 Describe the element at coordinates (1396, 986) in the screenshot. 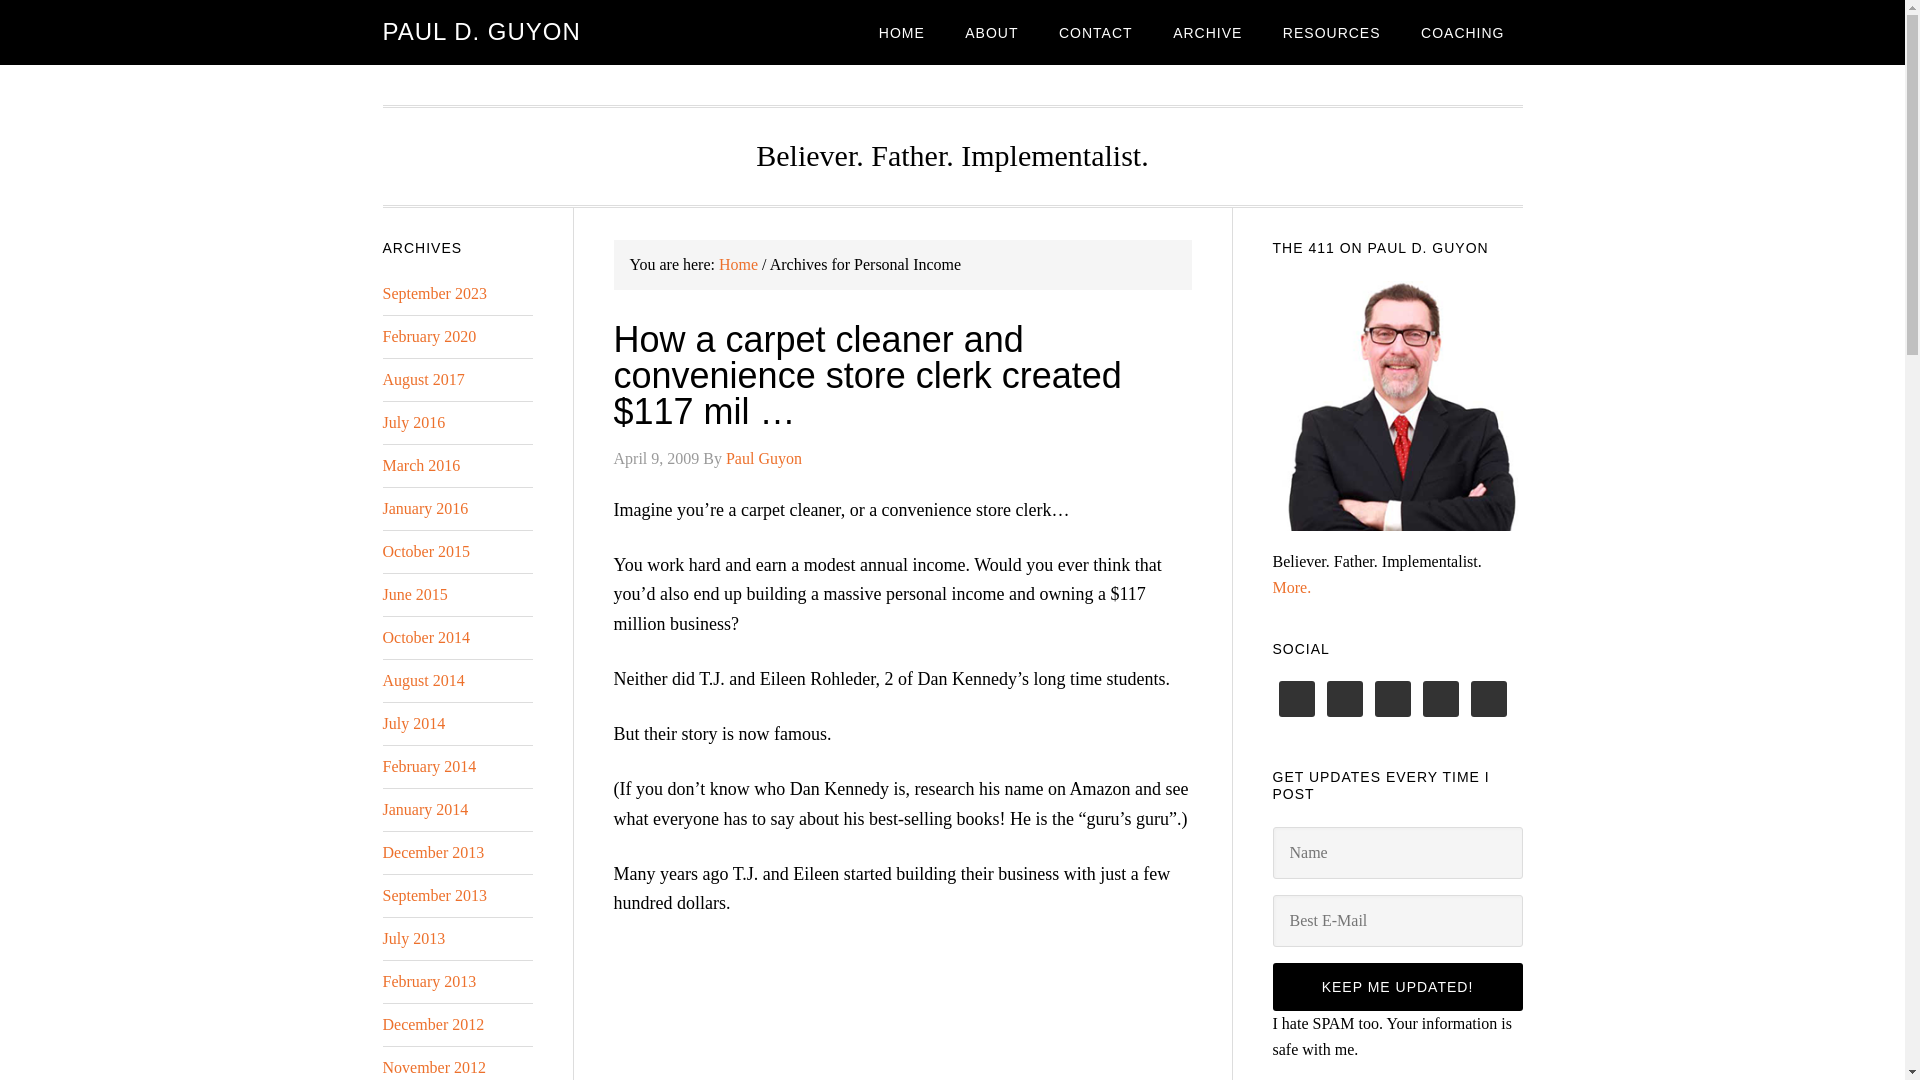

I see `Keep me updated!` at that location.